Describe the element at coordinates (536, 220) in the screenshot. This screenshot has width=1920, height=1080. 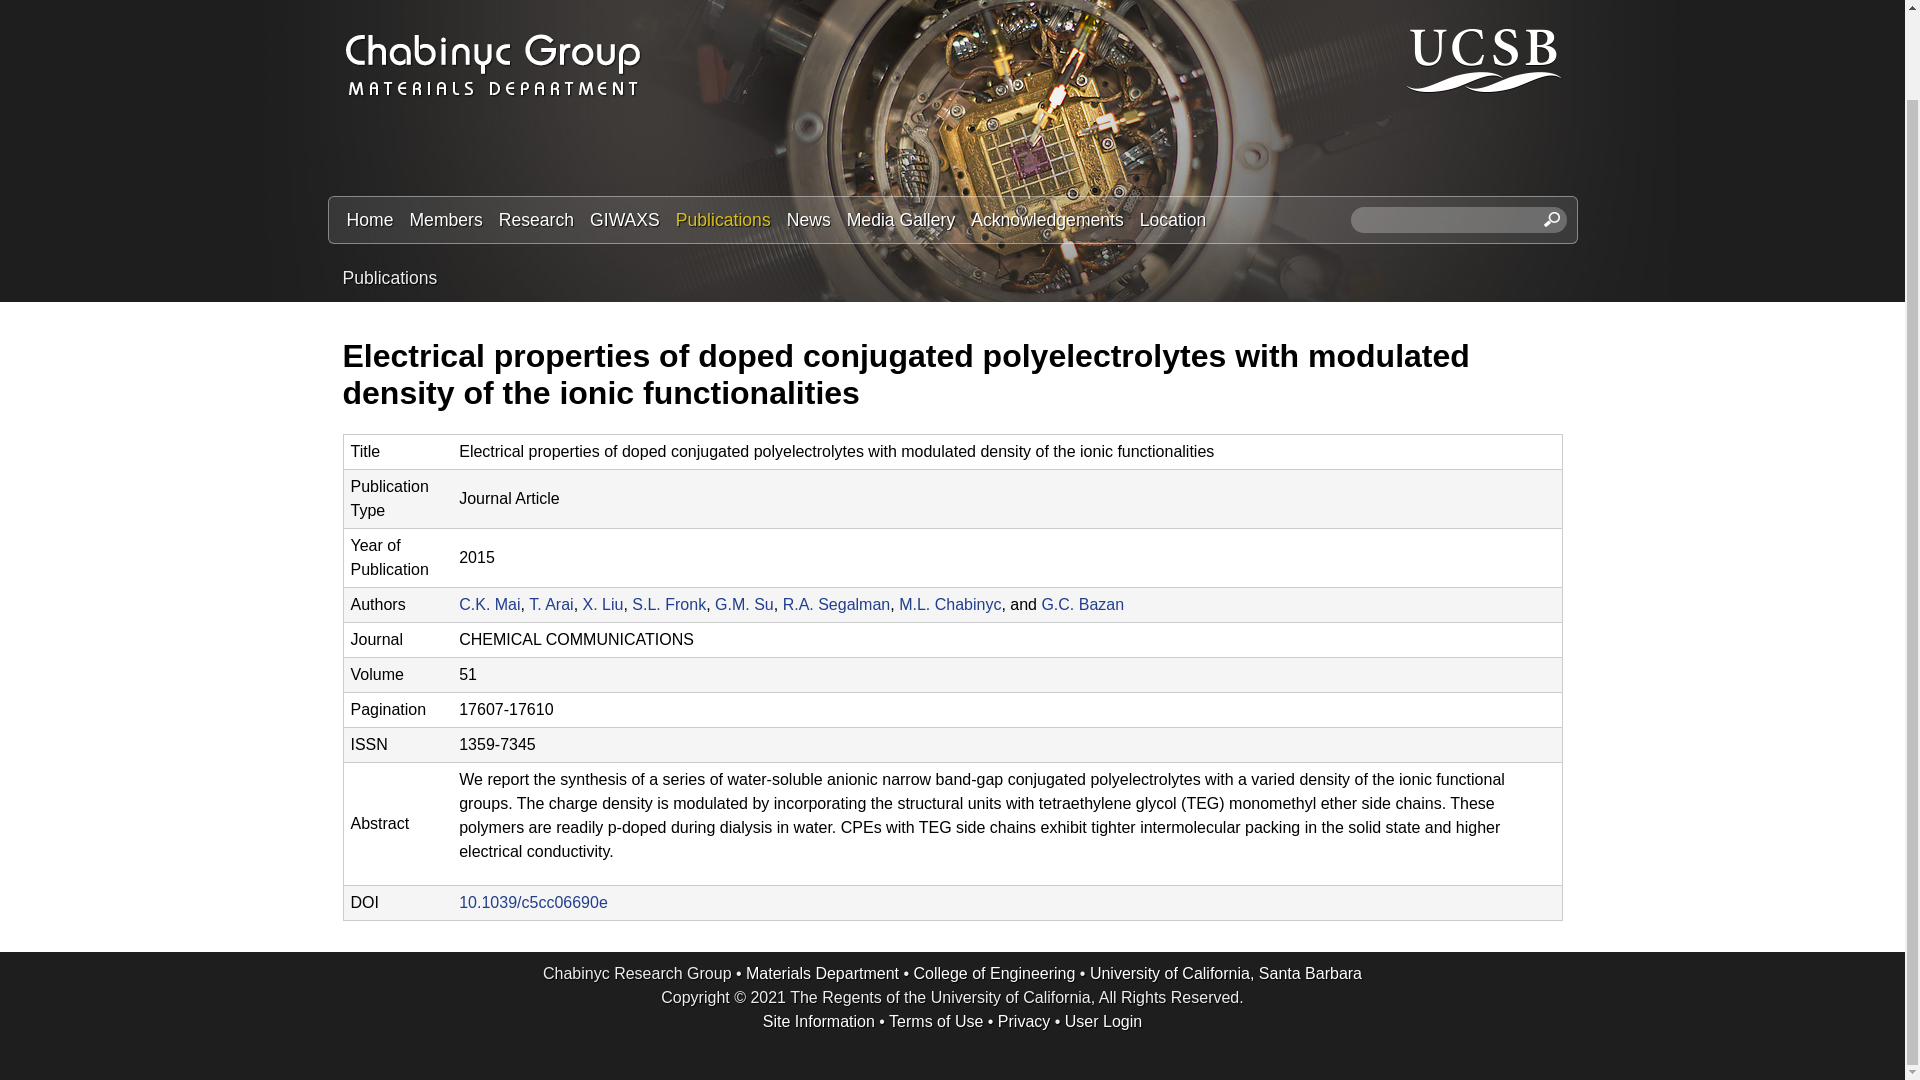
I see `Research` at that location.